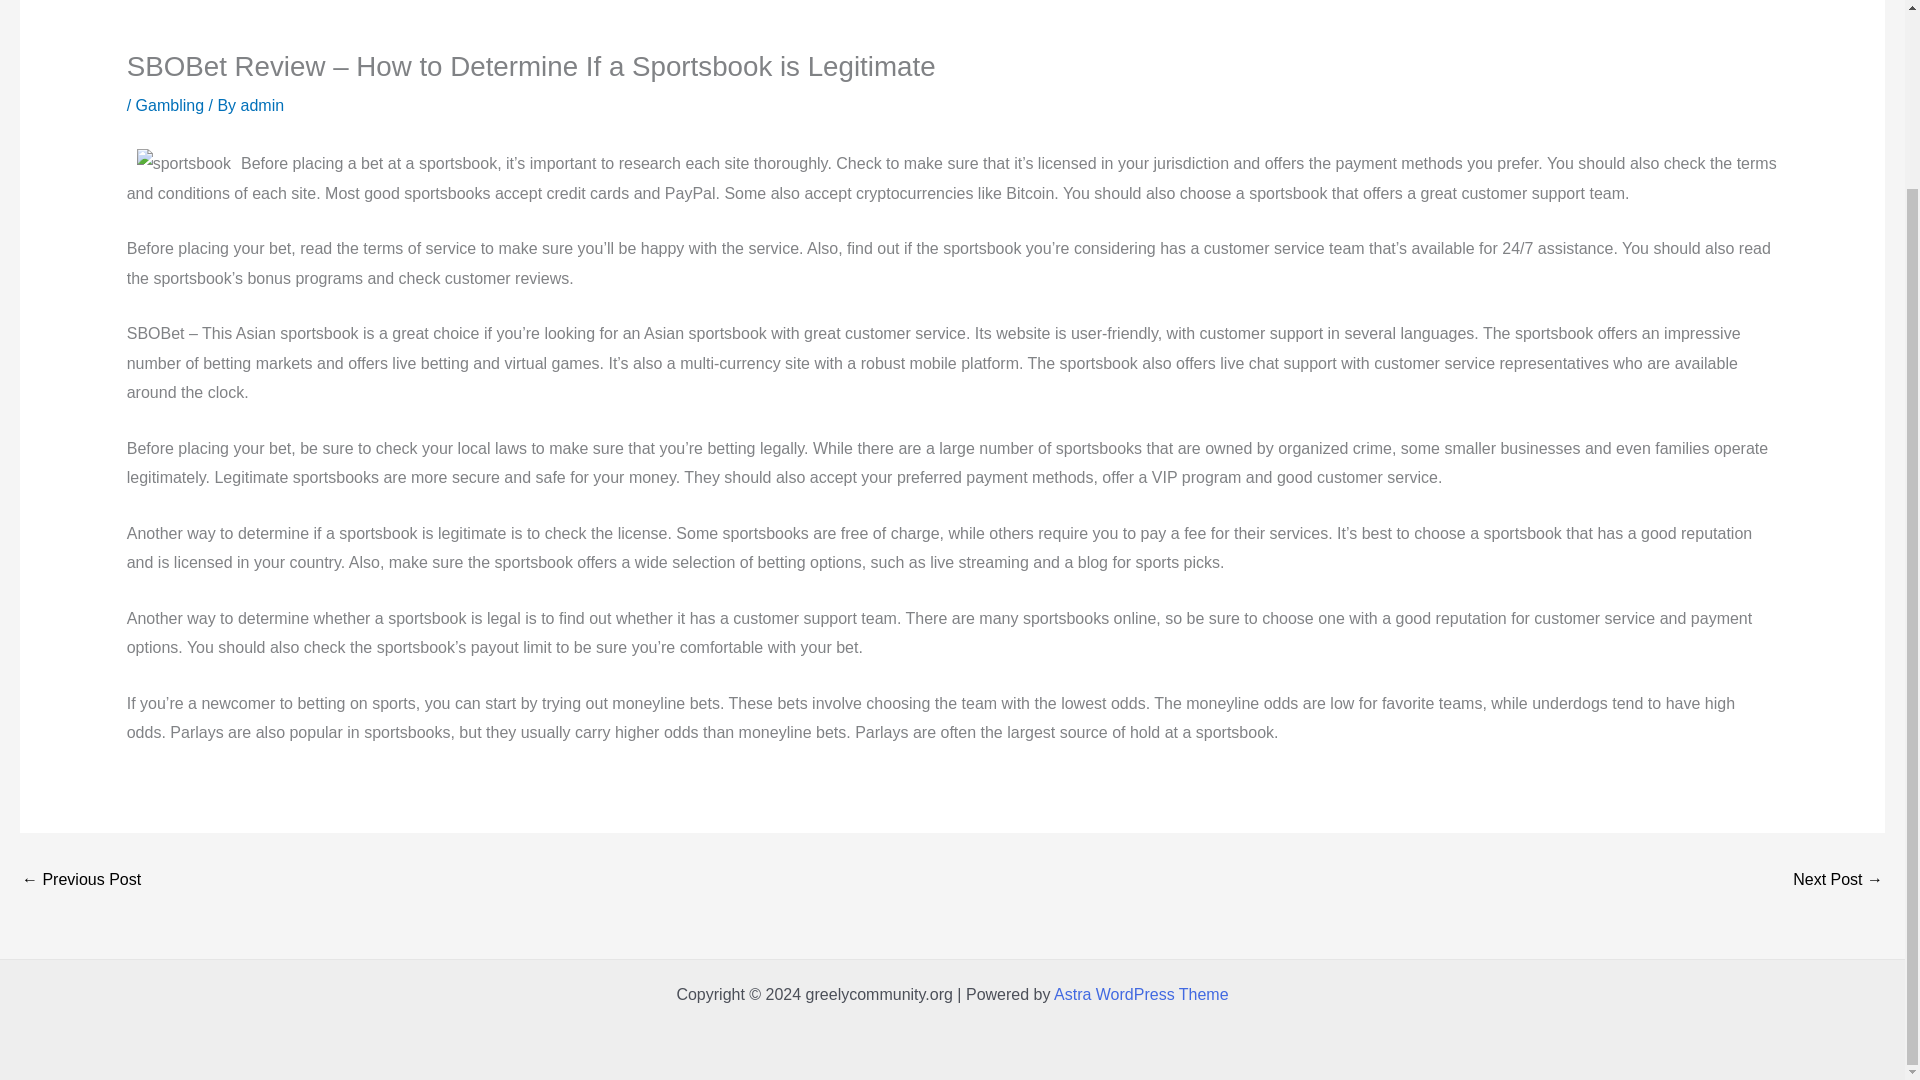 The image size is (1920, 1080). Describe the element at coordinates (170, 106) in the screenshot. I see `Gambling` at that location.